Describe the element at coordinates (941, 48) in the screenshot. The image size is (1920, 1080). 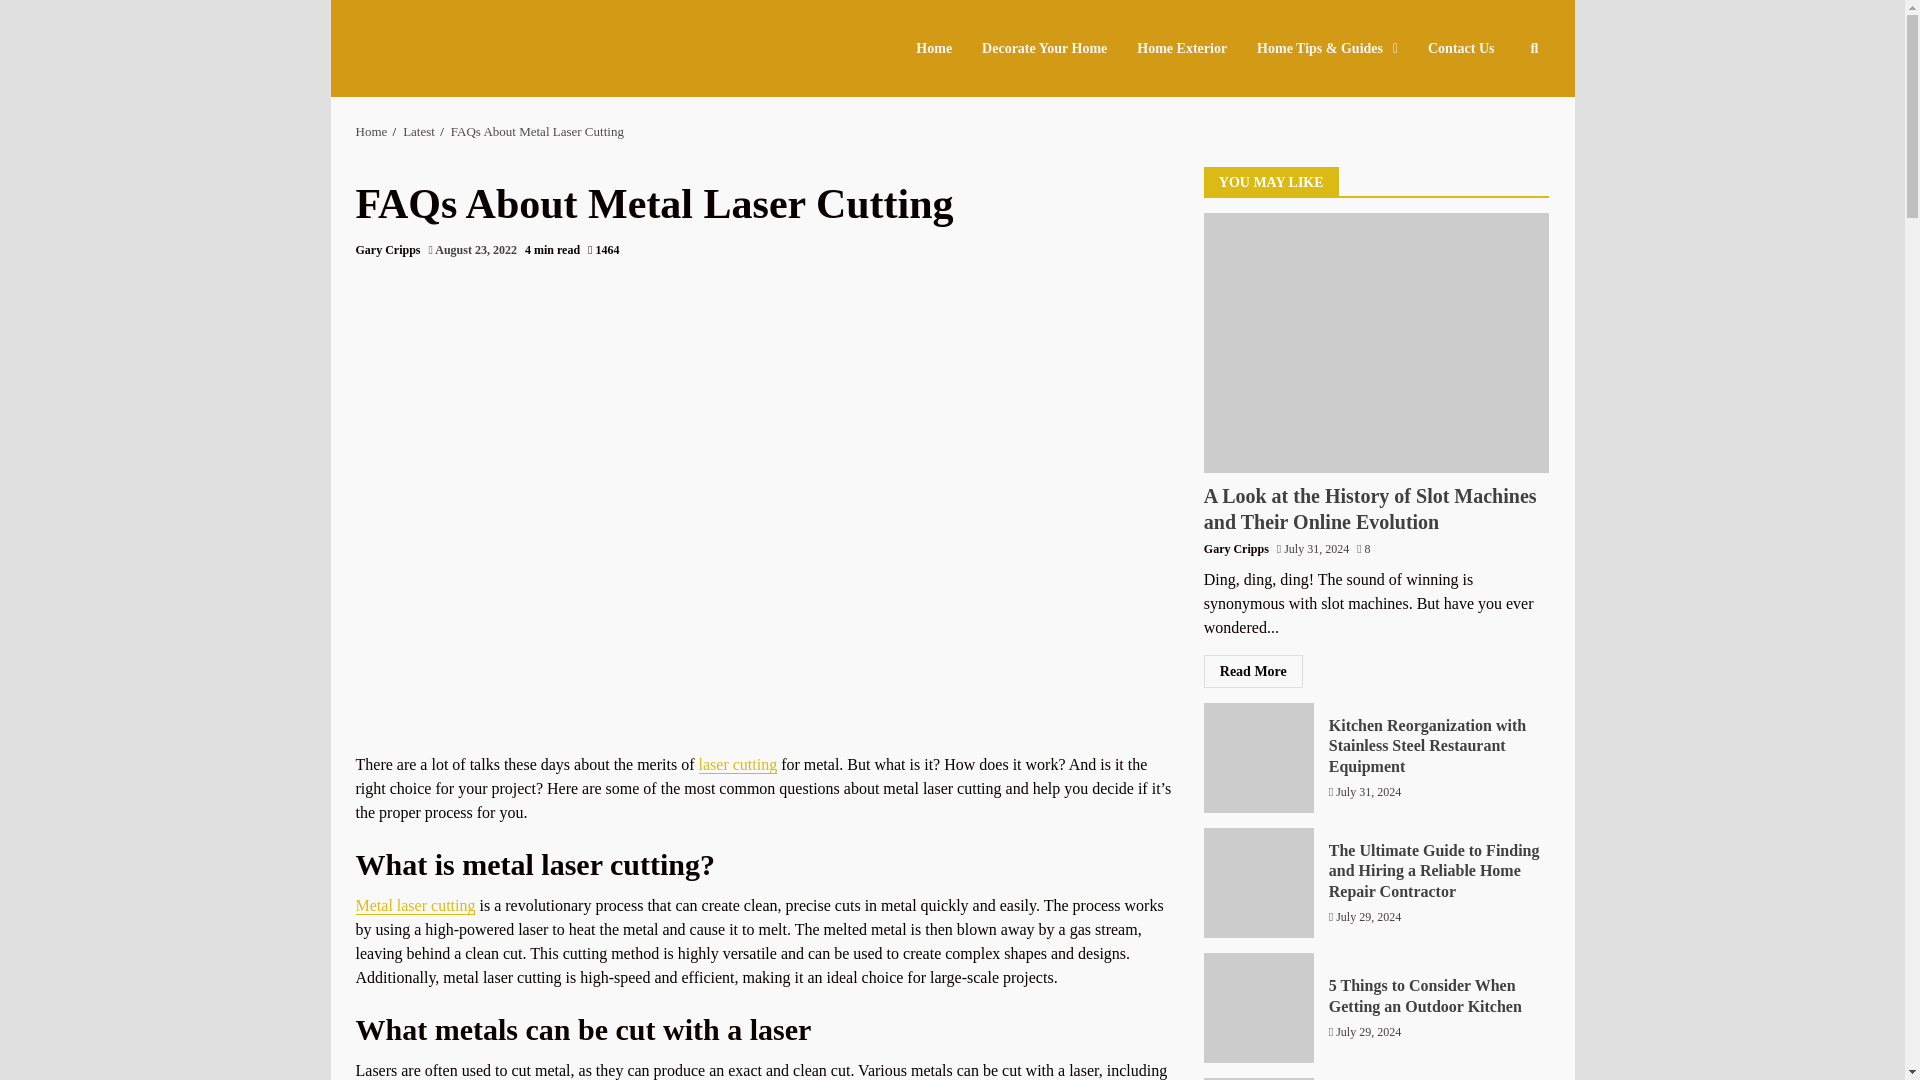
I see `Home` at that location.